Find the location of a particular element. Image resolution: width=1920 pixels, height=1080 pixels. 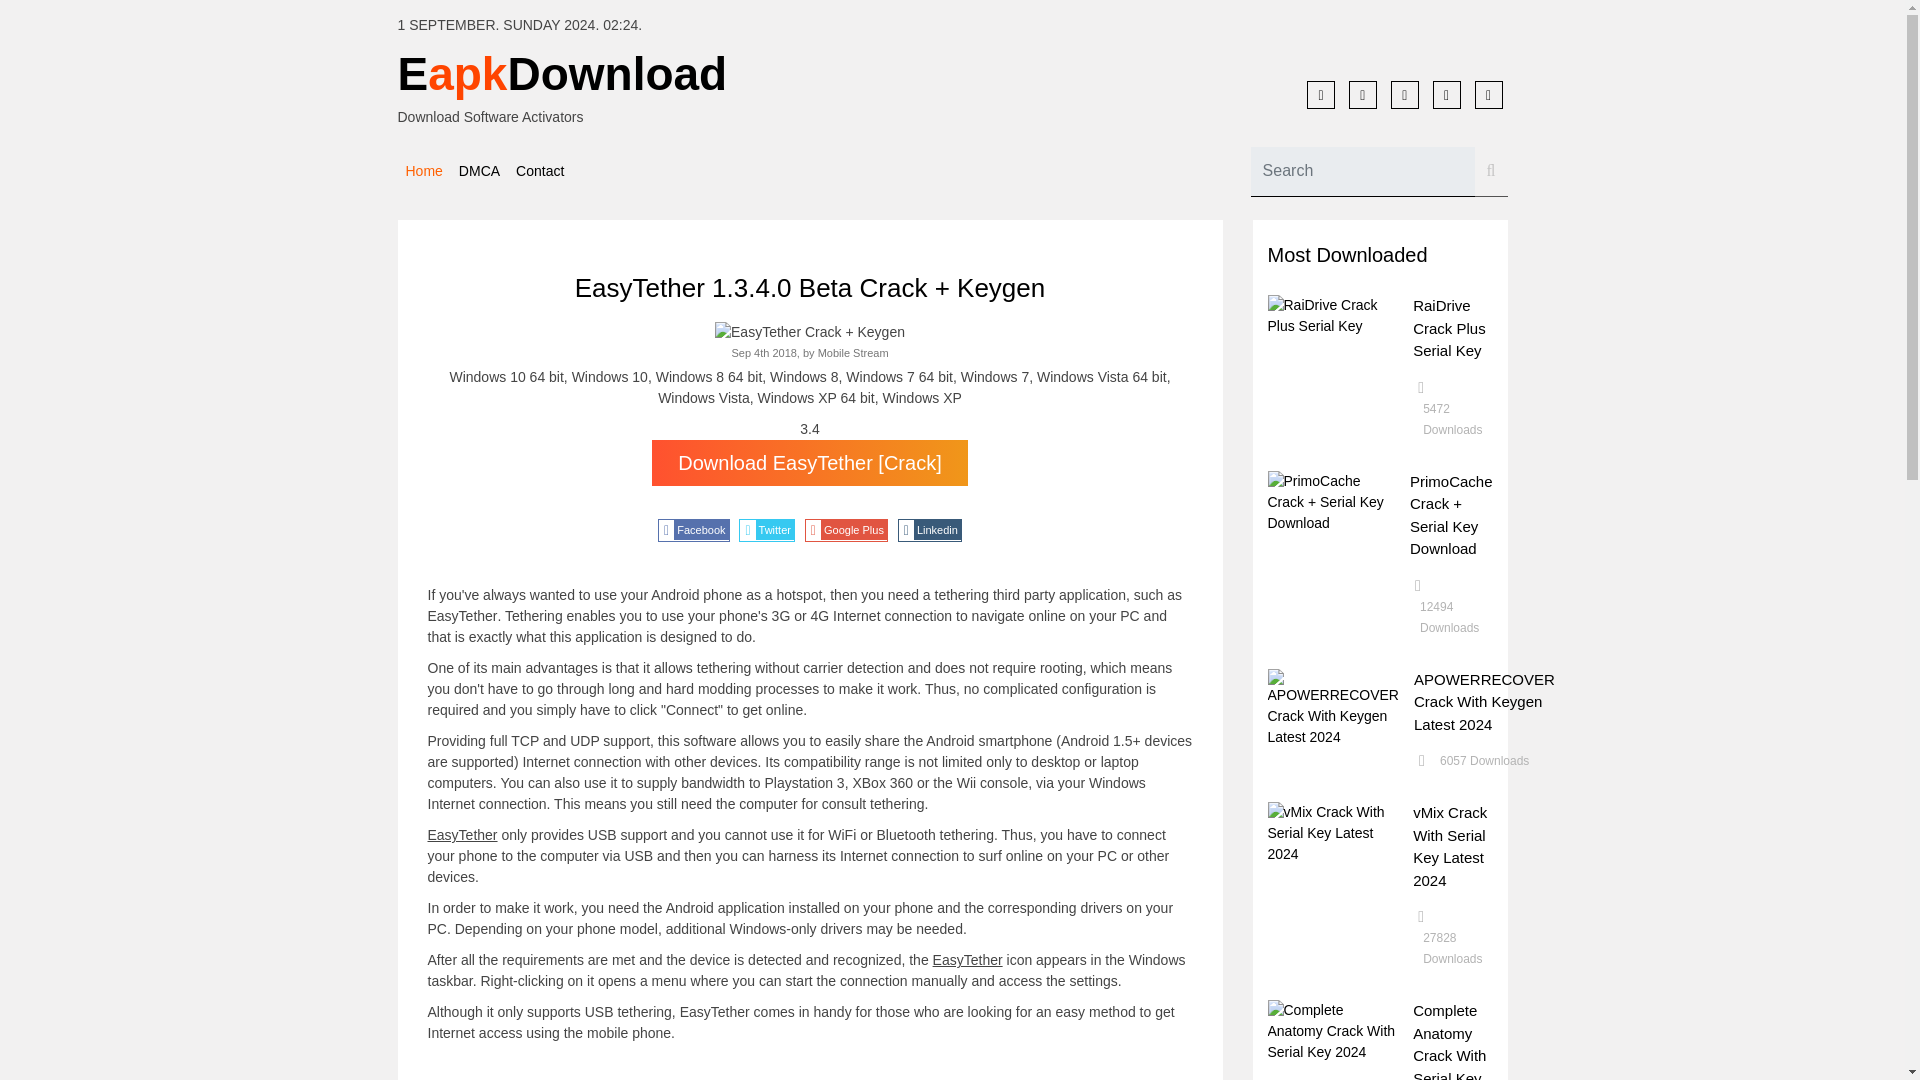

Linkedin is located at coordinates (930, 530).